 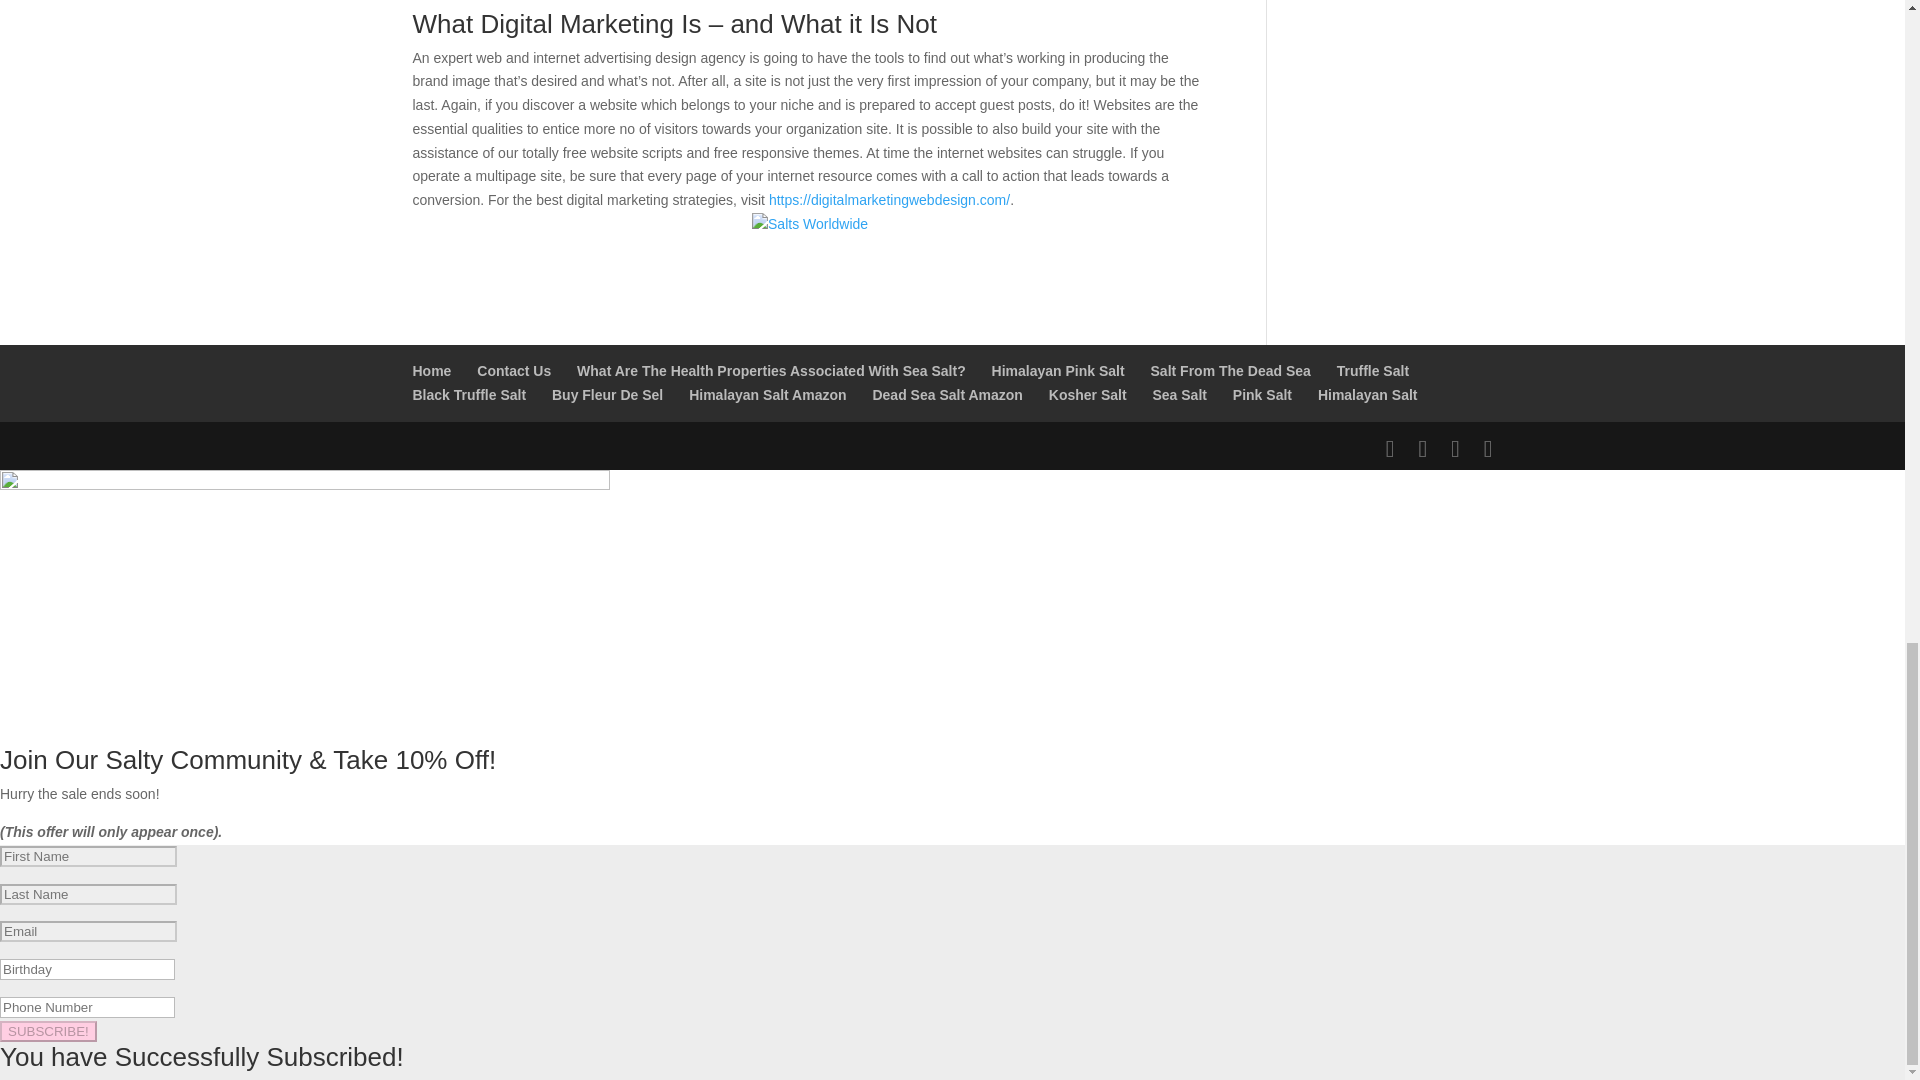 What do you see at coordinates (432, 370) in the screenshot?
I see `Home` at bounding box center [432, 370].